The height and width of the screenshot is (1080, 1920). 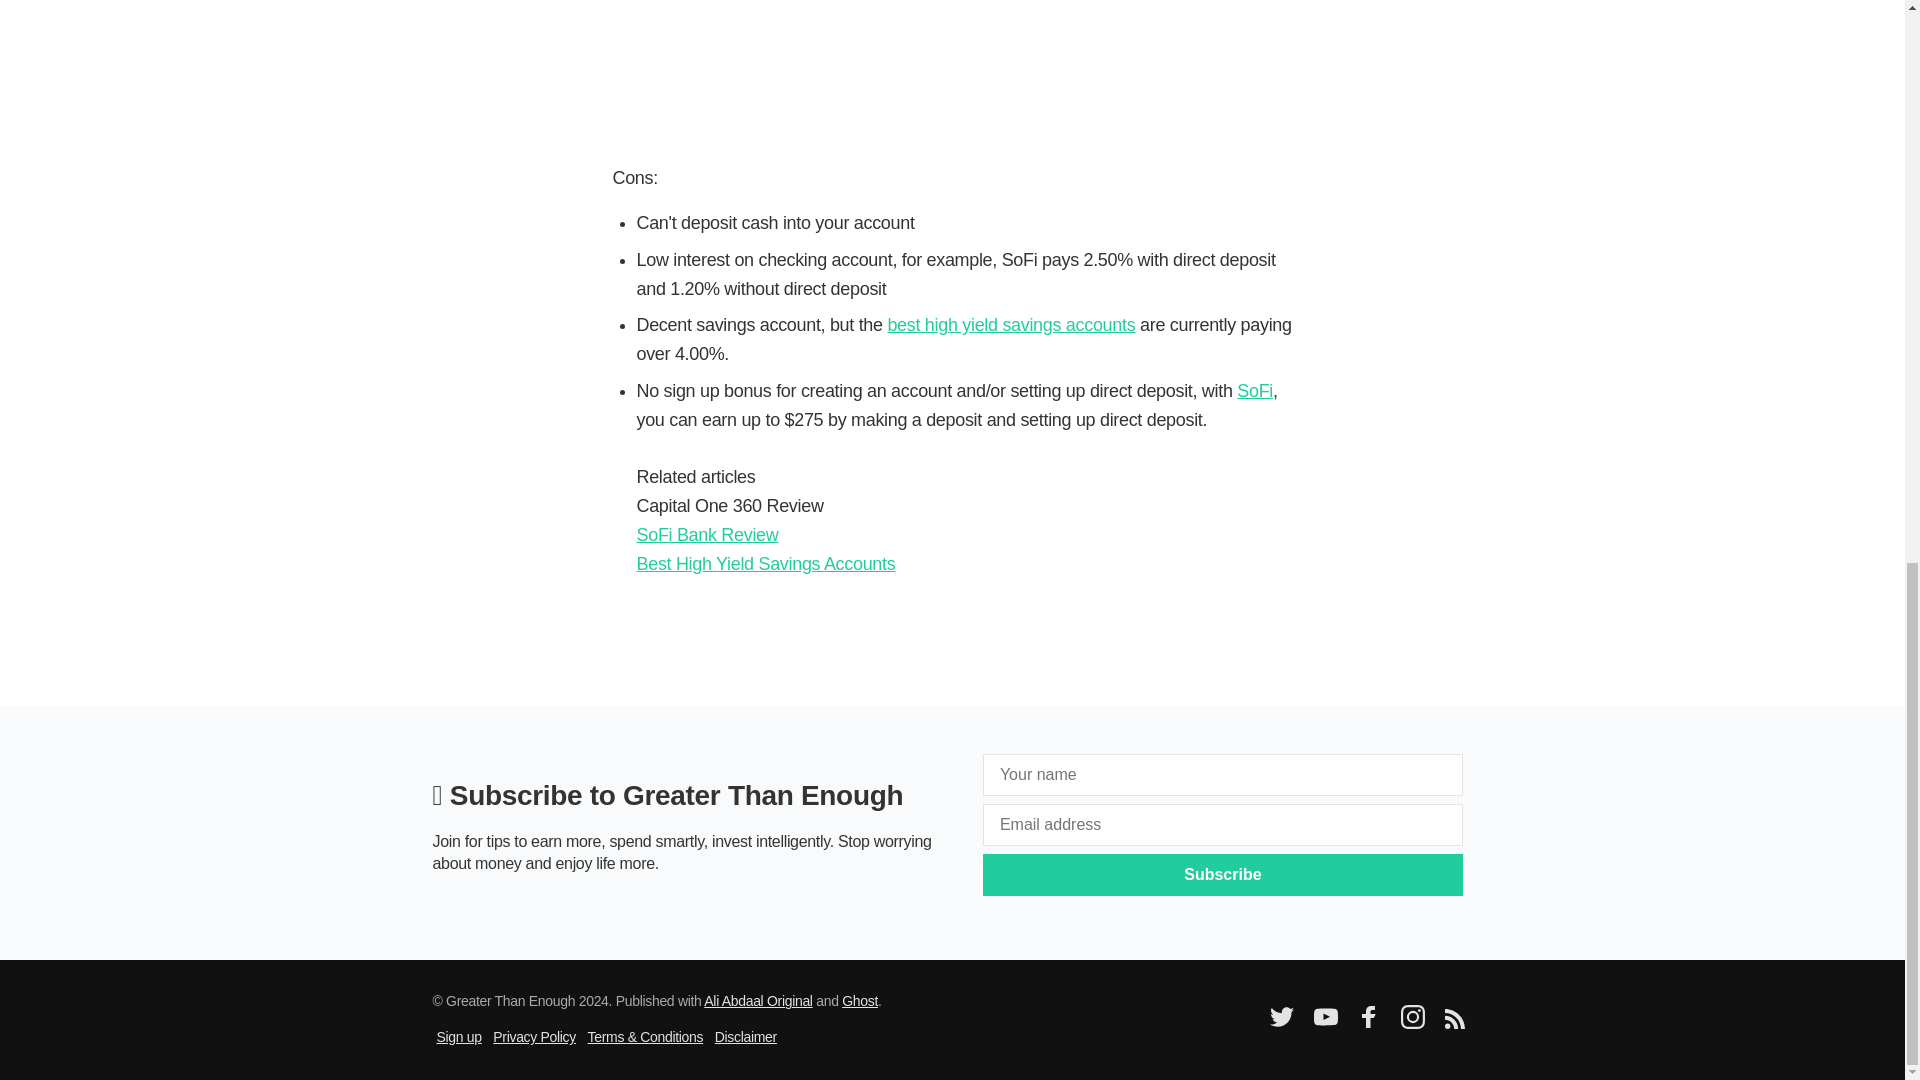 What do you see at coordinates (1254, 390) in the screenshot?
I see `SoFi` at bounding box center [1254, 390].